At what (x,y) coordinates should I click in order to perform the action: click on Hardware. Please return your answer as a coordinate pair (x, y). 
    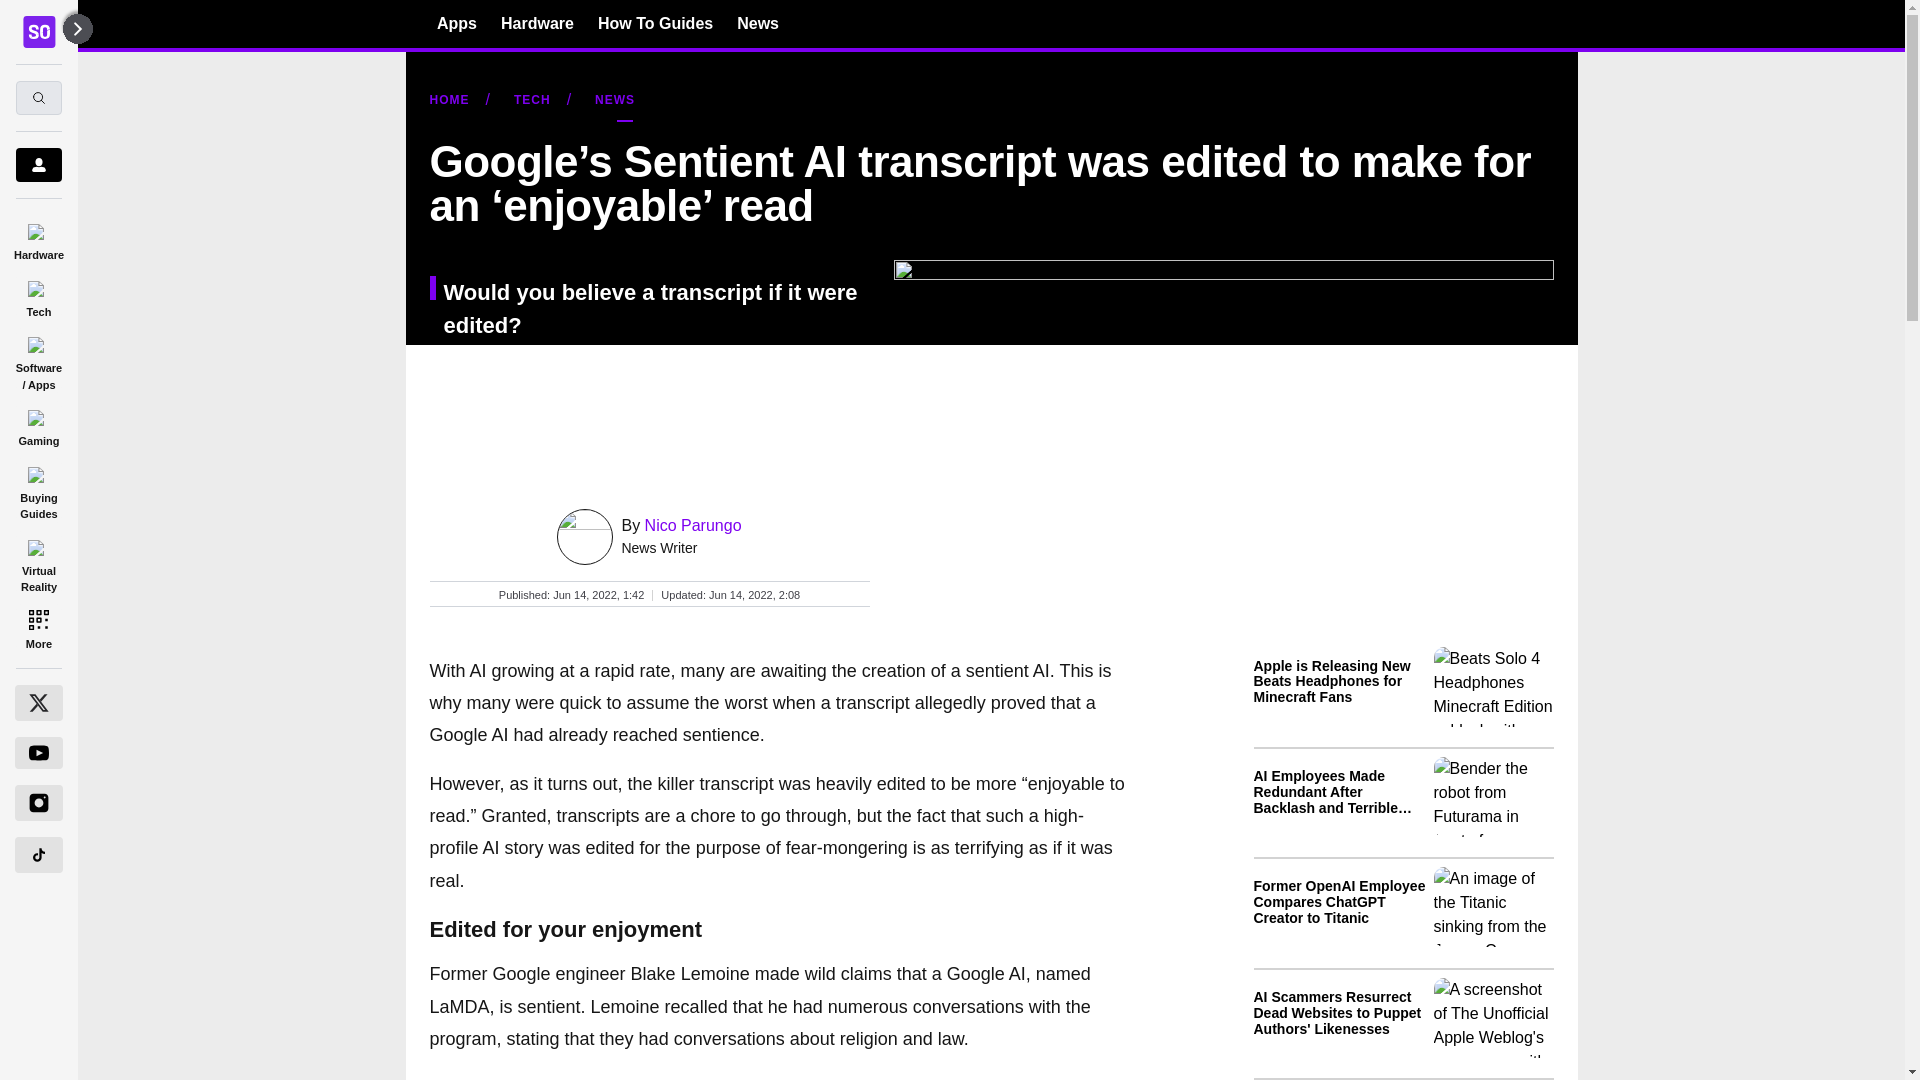
    Looking at the image, I should click on (538, 23).